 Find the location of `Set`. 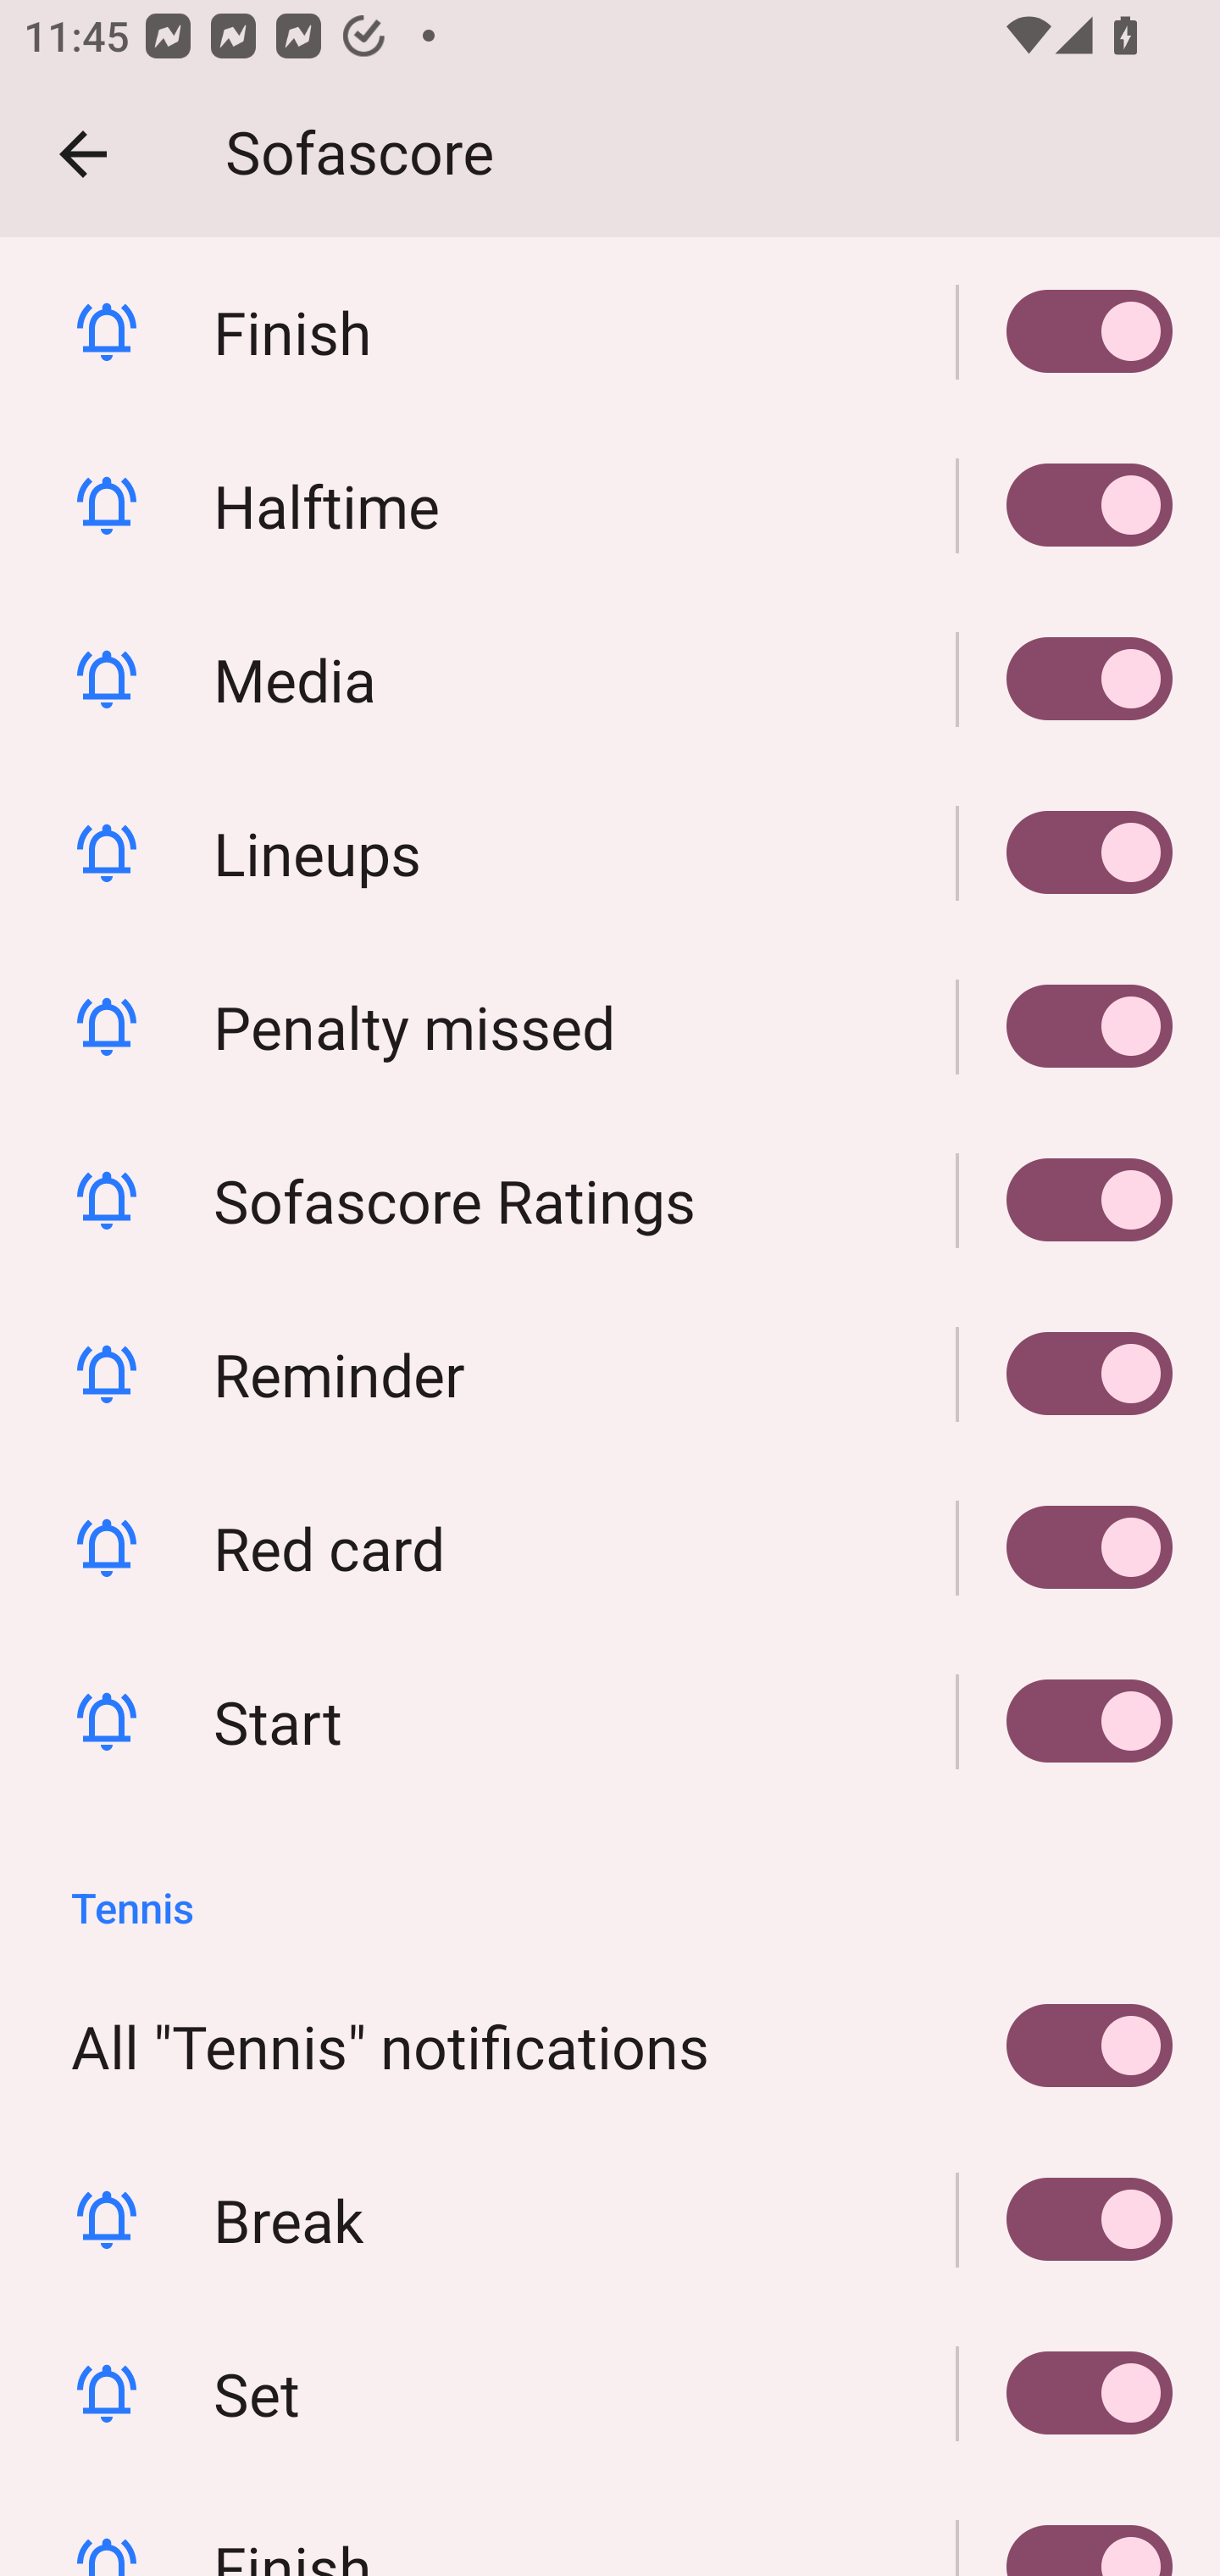

Set is located at coordinates (610, 2393).